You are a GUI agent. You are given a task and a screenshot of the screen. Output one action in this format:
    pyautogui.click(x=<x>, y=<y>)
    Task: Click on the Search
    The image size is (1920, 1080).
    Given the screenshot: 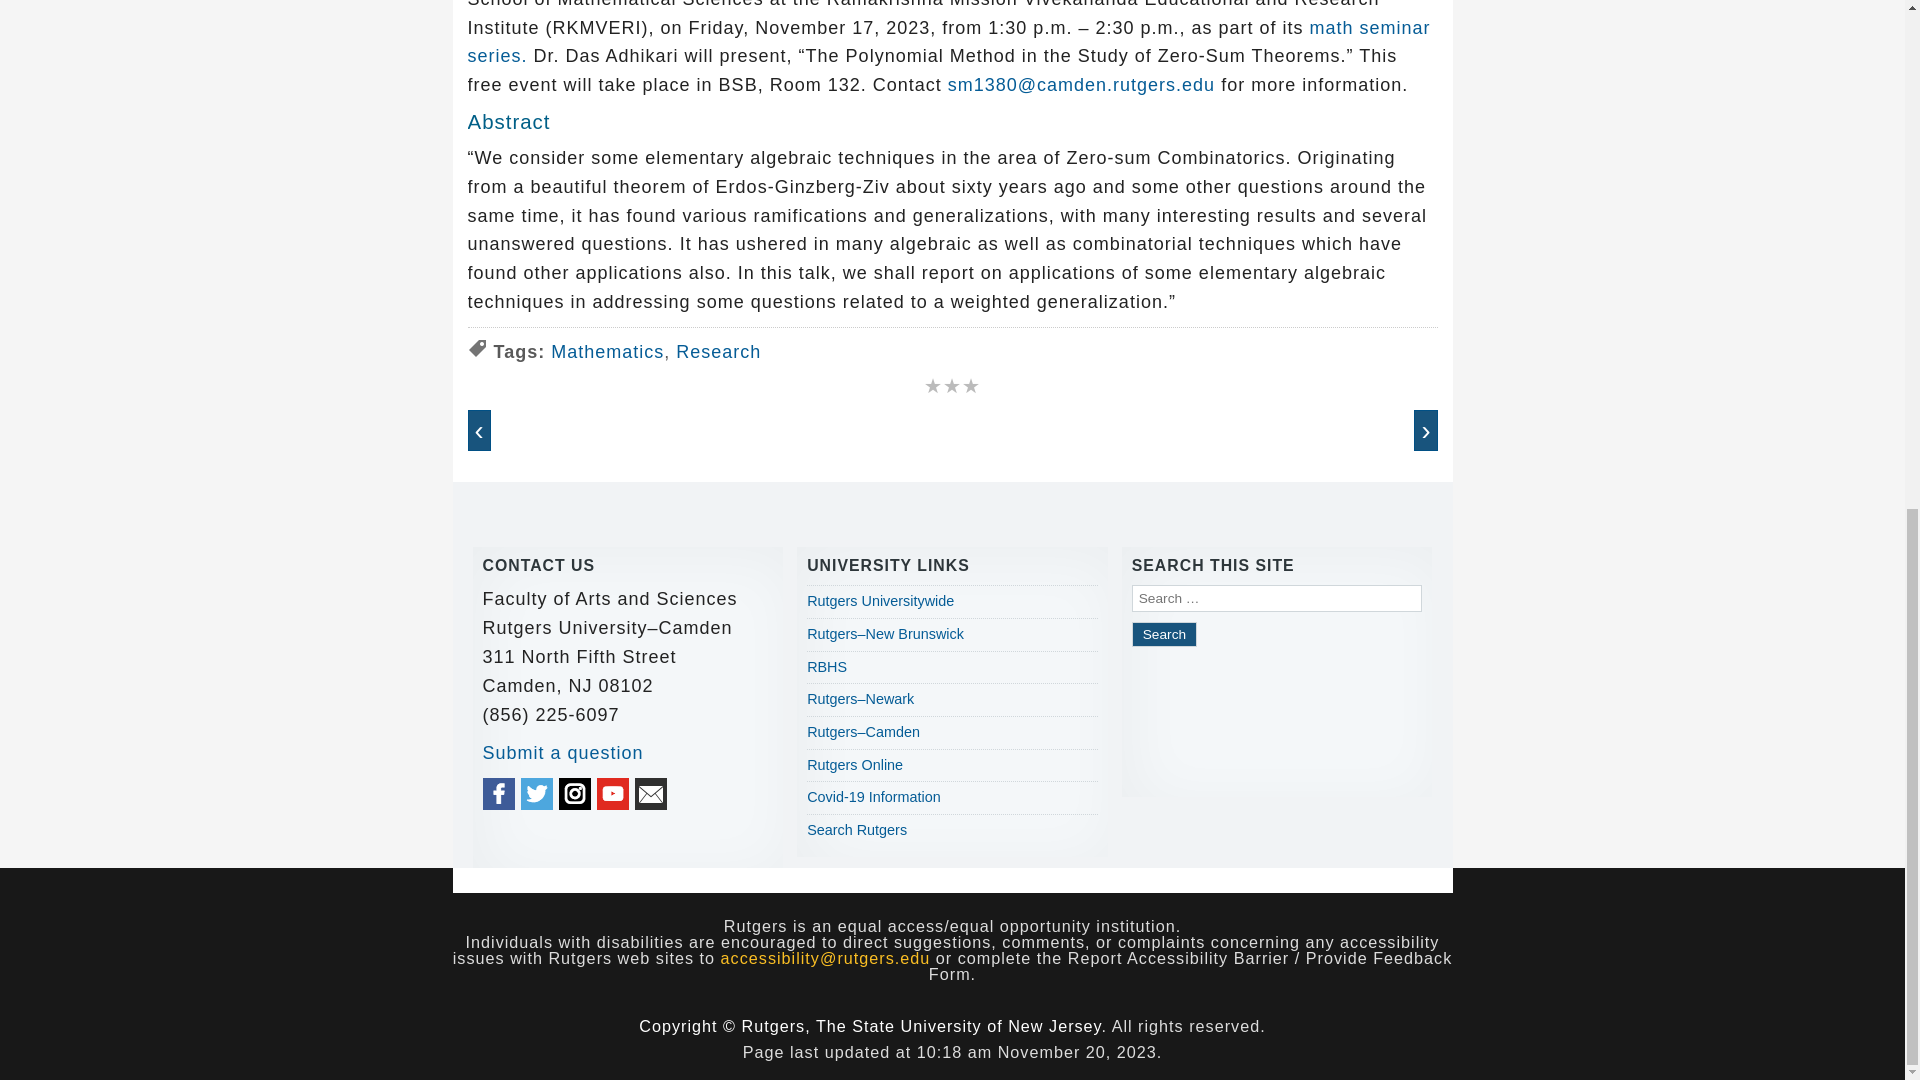 What is the action you would take?
    pyautogui.click(x=1164, y=634)
    